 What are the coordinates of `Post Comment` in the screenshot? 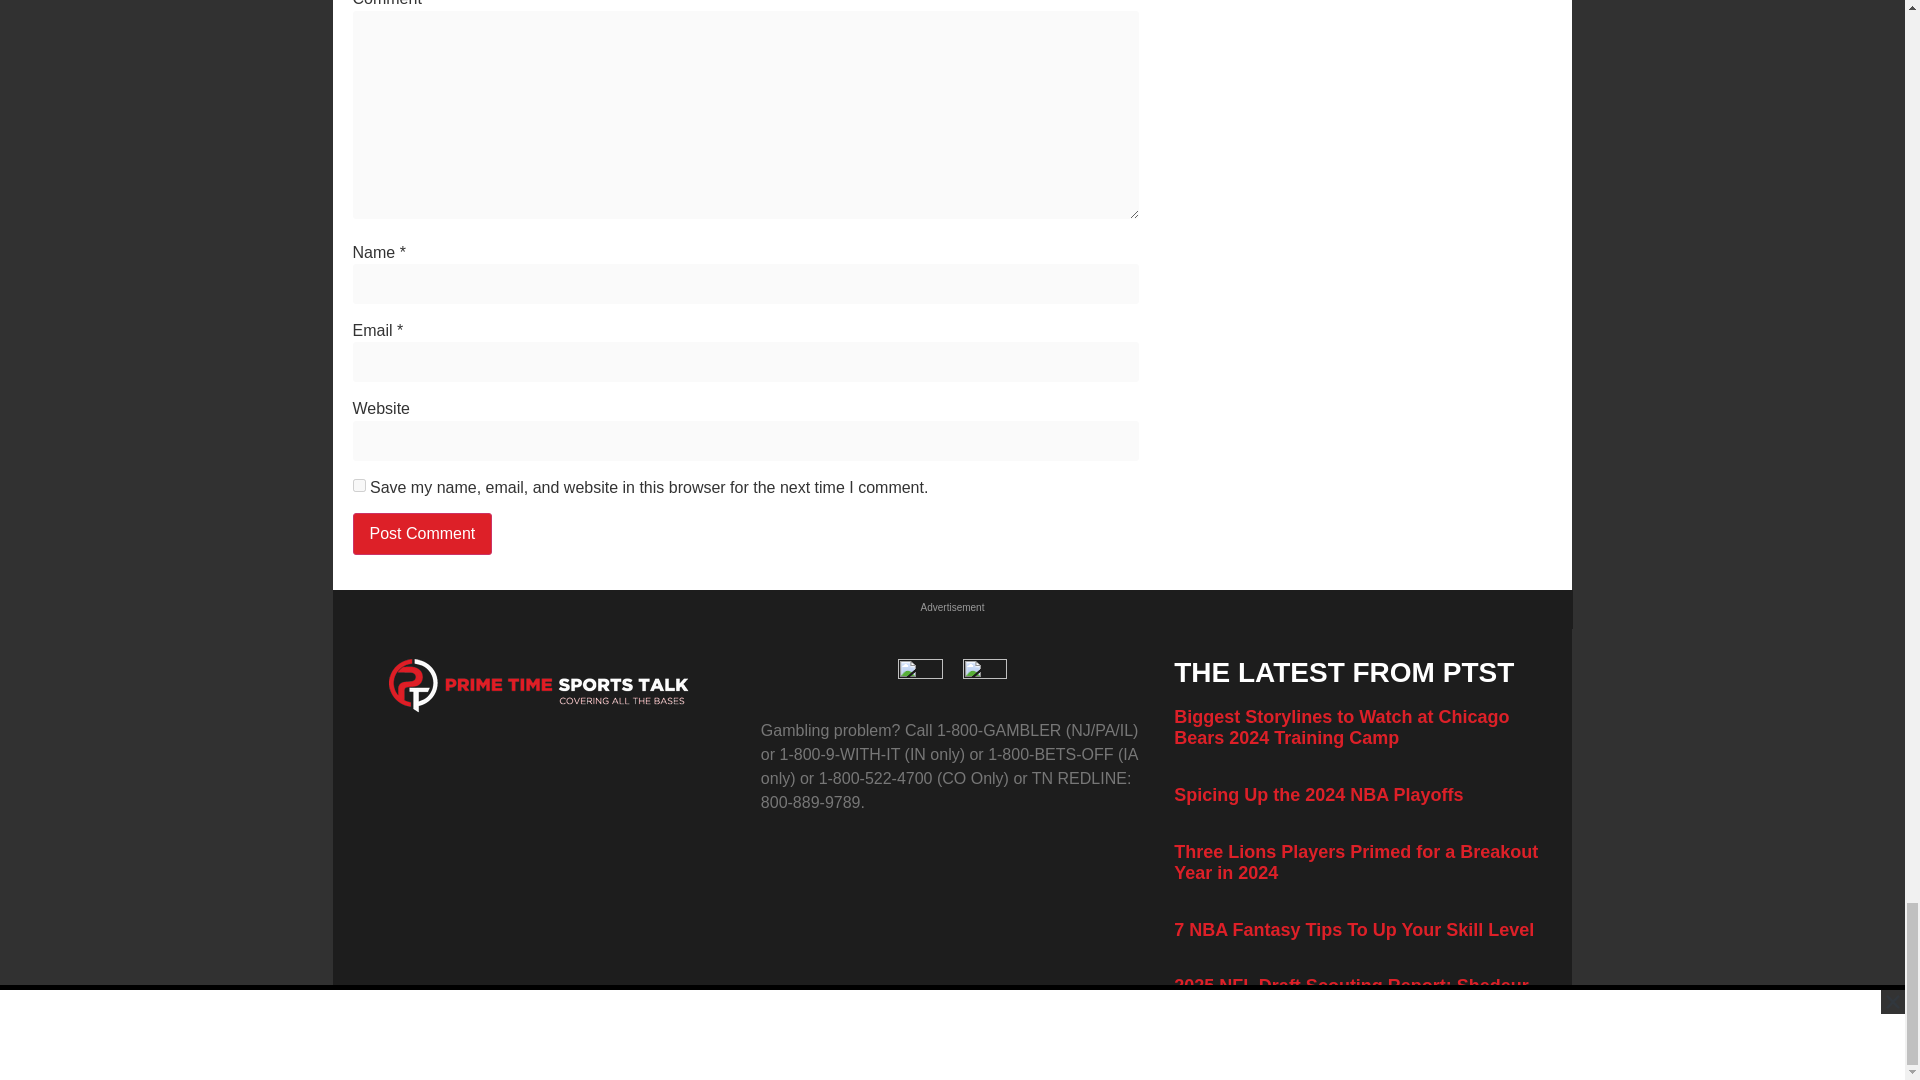 It's located at (421, 534).